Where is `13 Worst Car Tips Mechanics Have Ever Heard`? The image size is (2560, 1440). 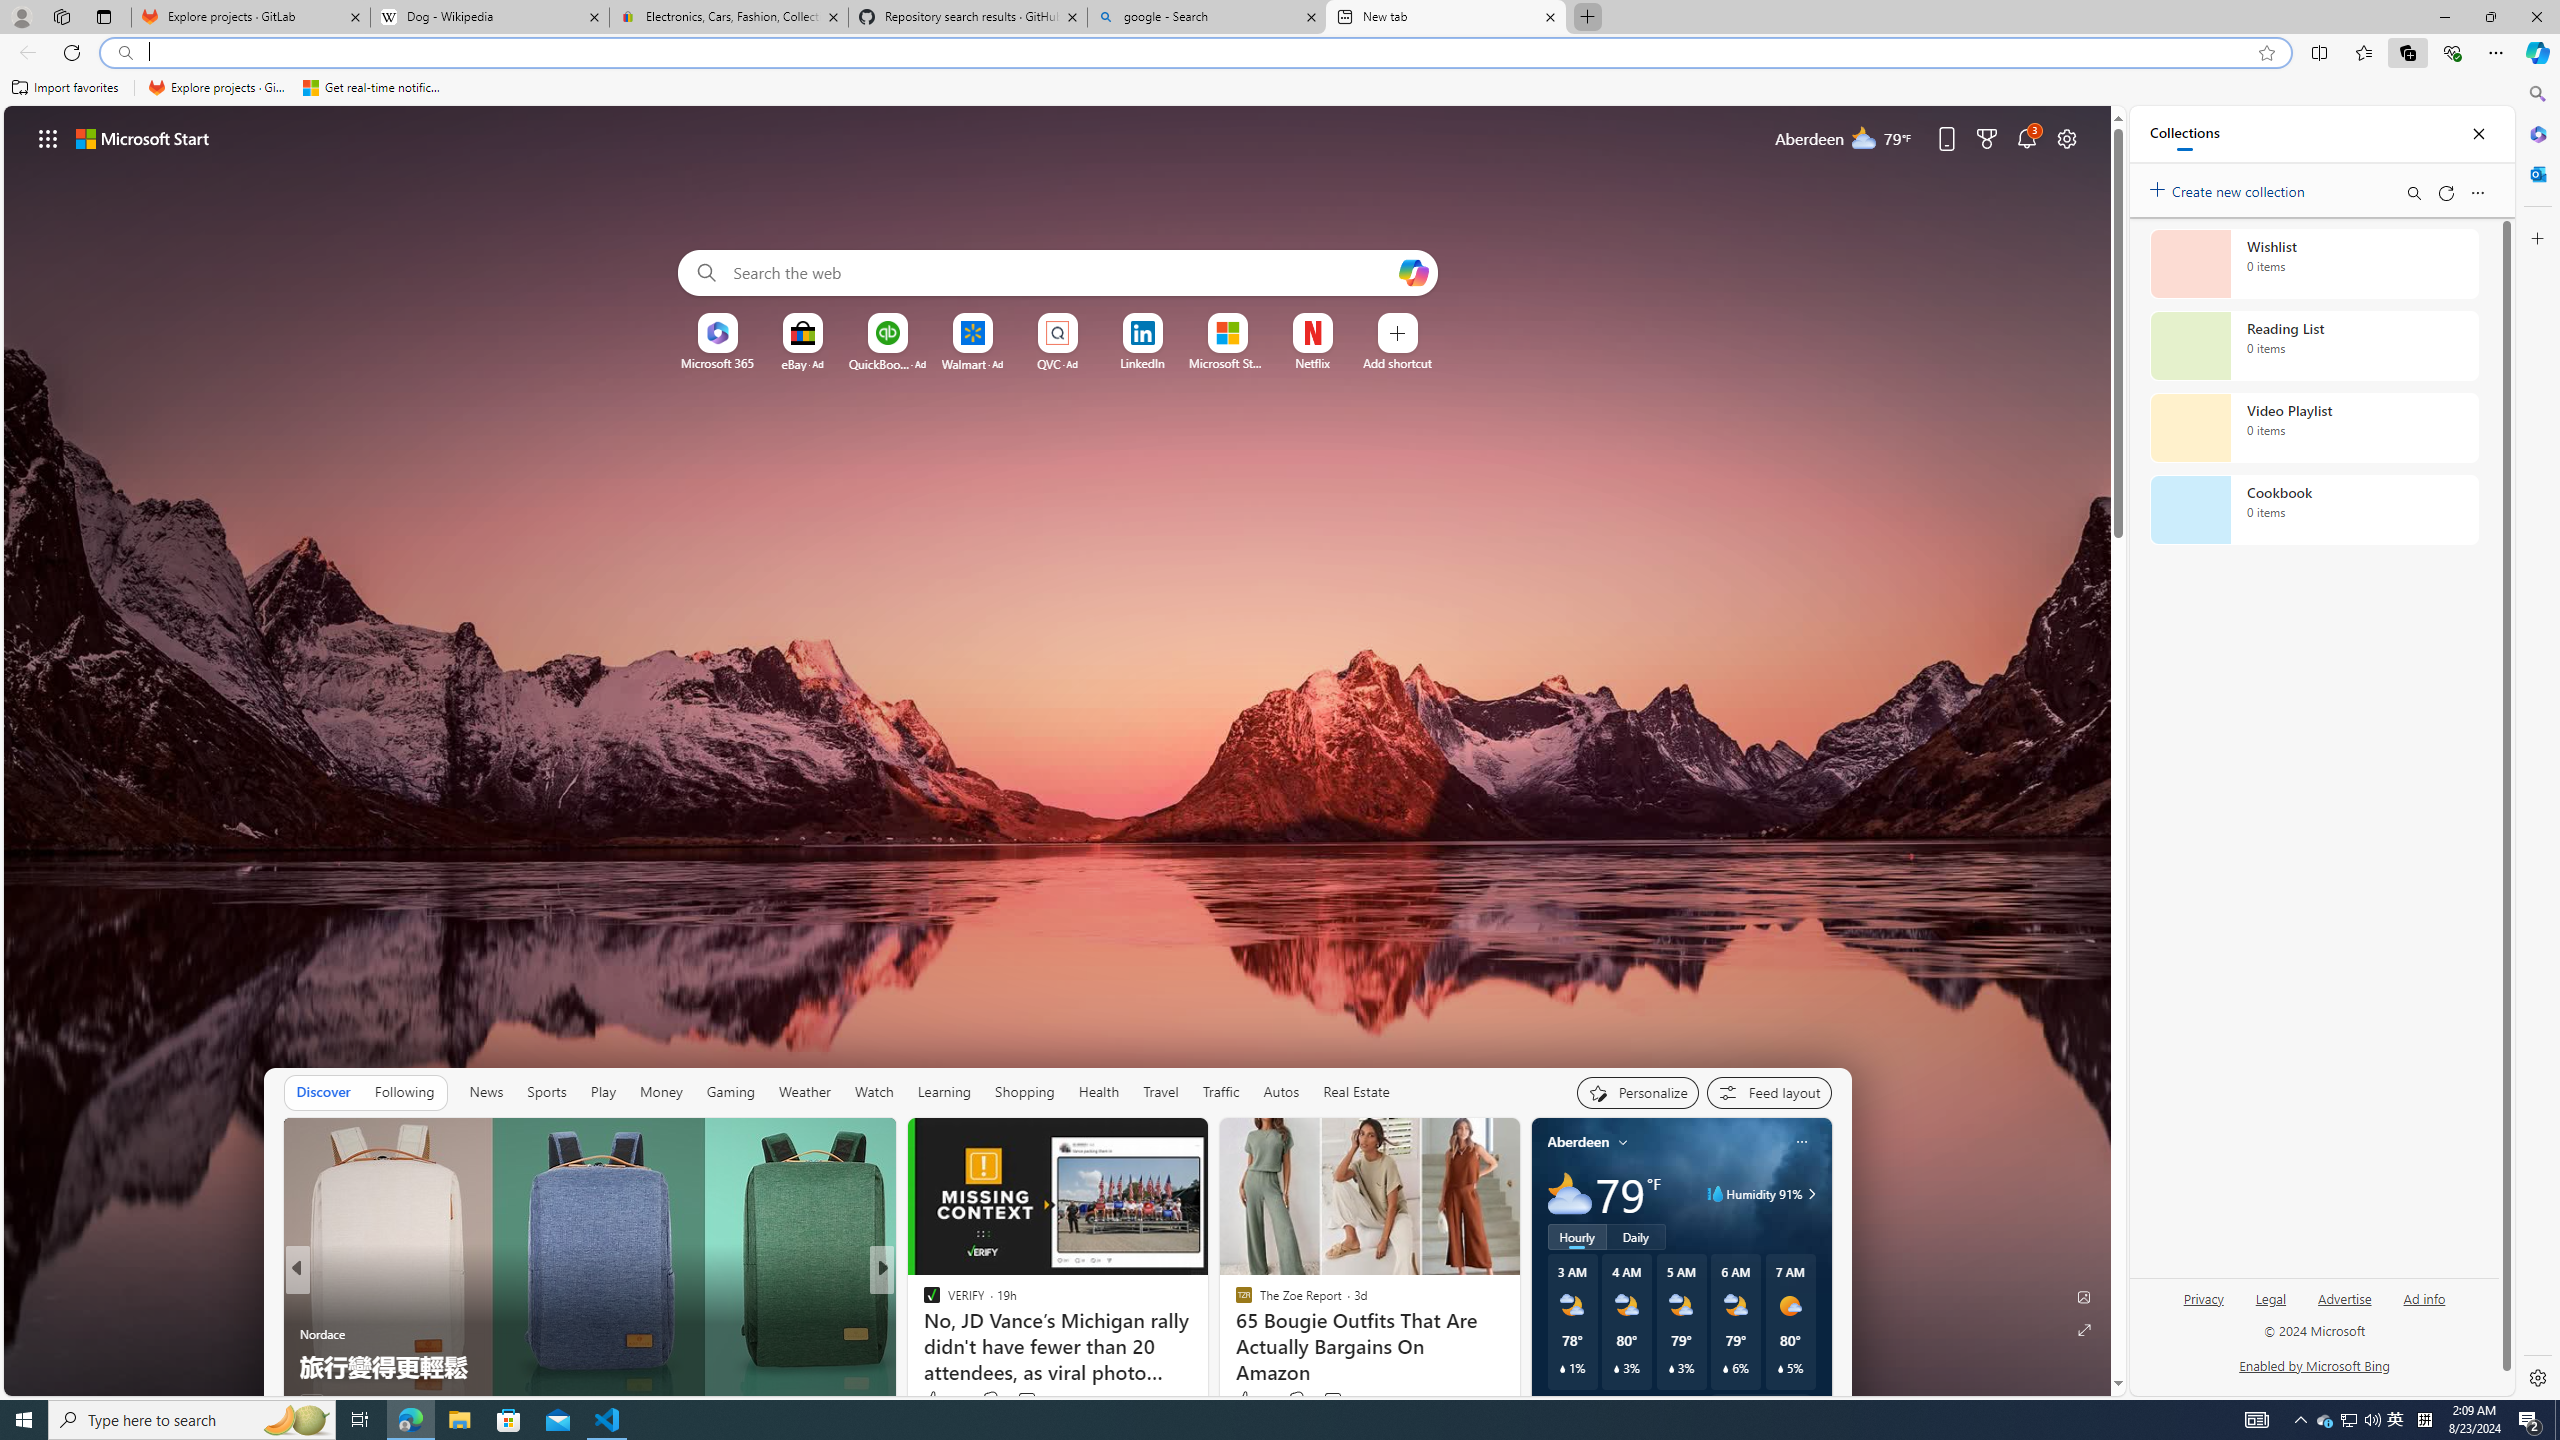
13 Worst Car Tips Mechanics Have Ever Heard is located at coordinates (1204, 1366).